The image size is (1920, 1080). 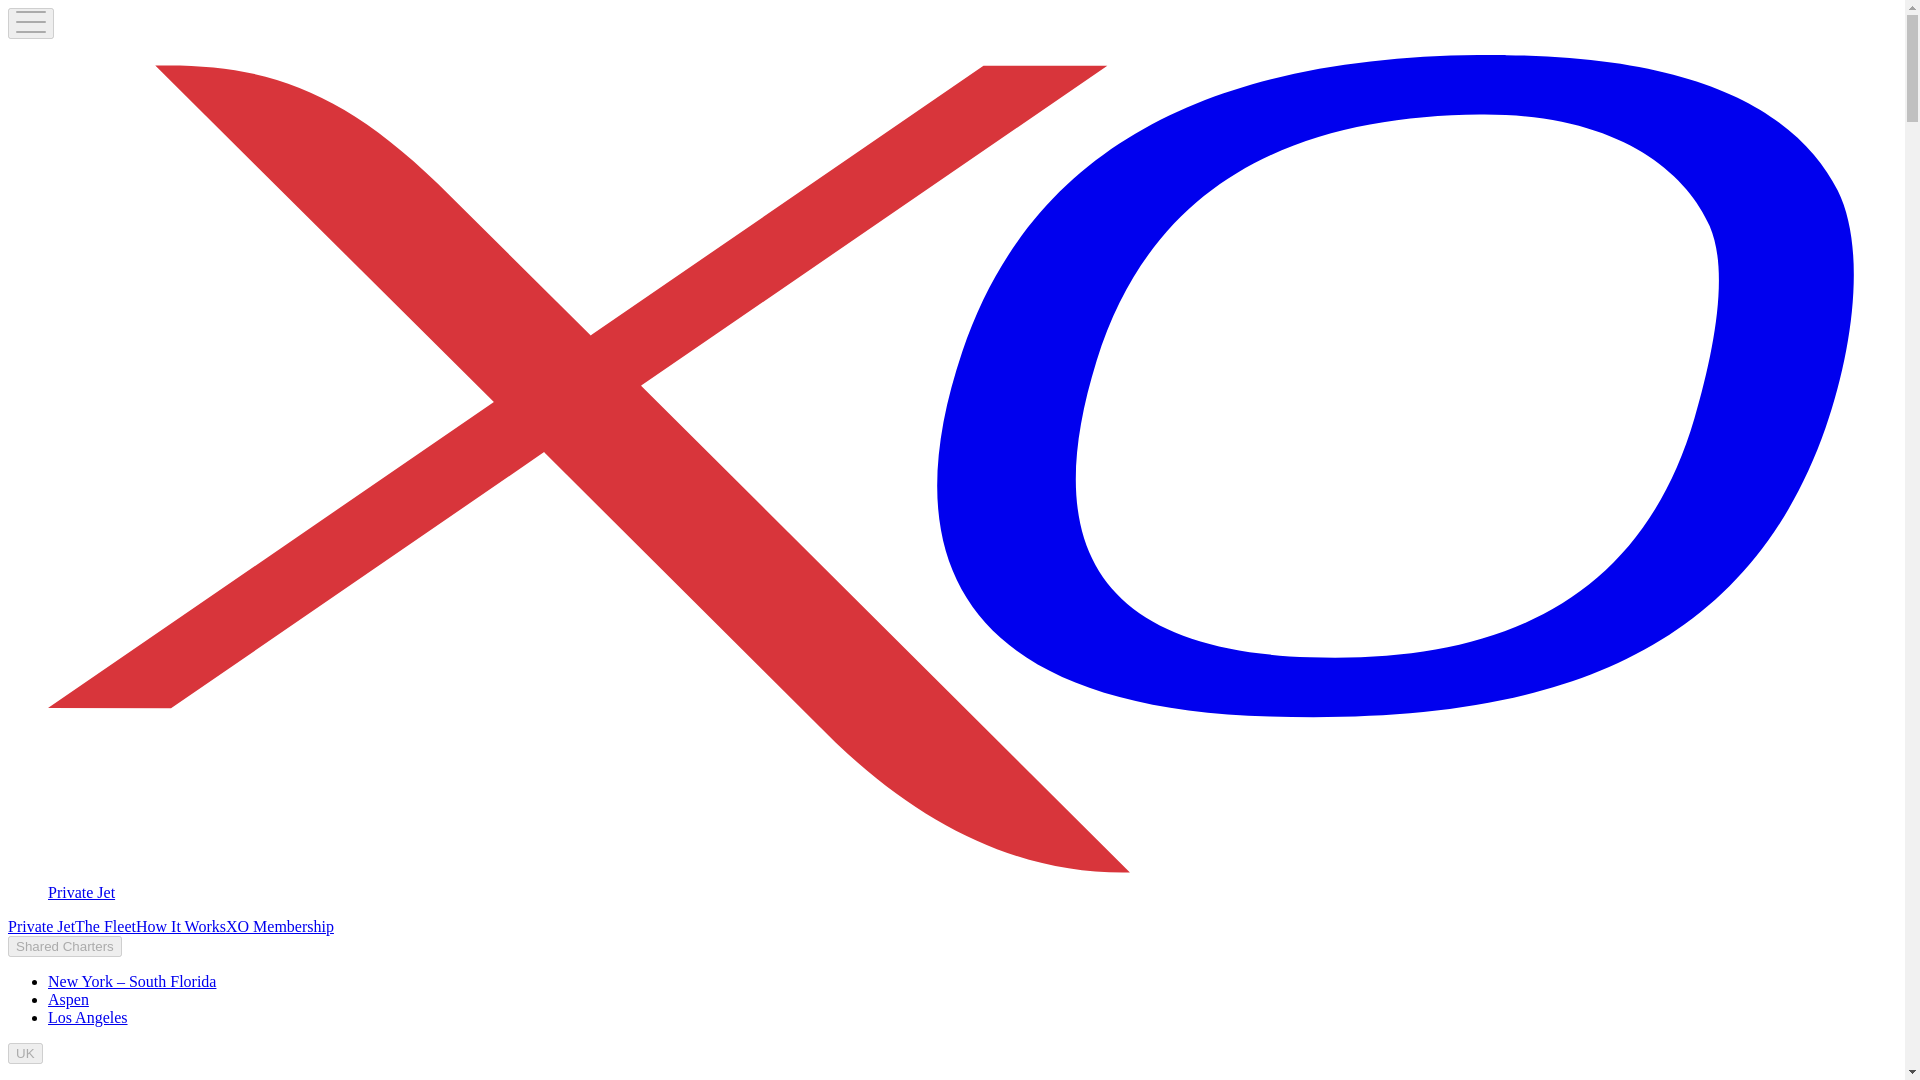 What do you see at coordinates (64, 946) in the screenshot?
I see `Shared Charters` at bounding box center [64, 946].